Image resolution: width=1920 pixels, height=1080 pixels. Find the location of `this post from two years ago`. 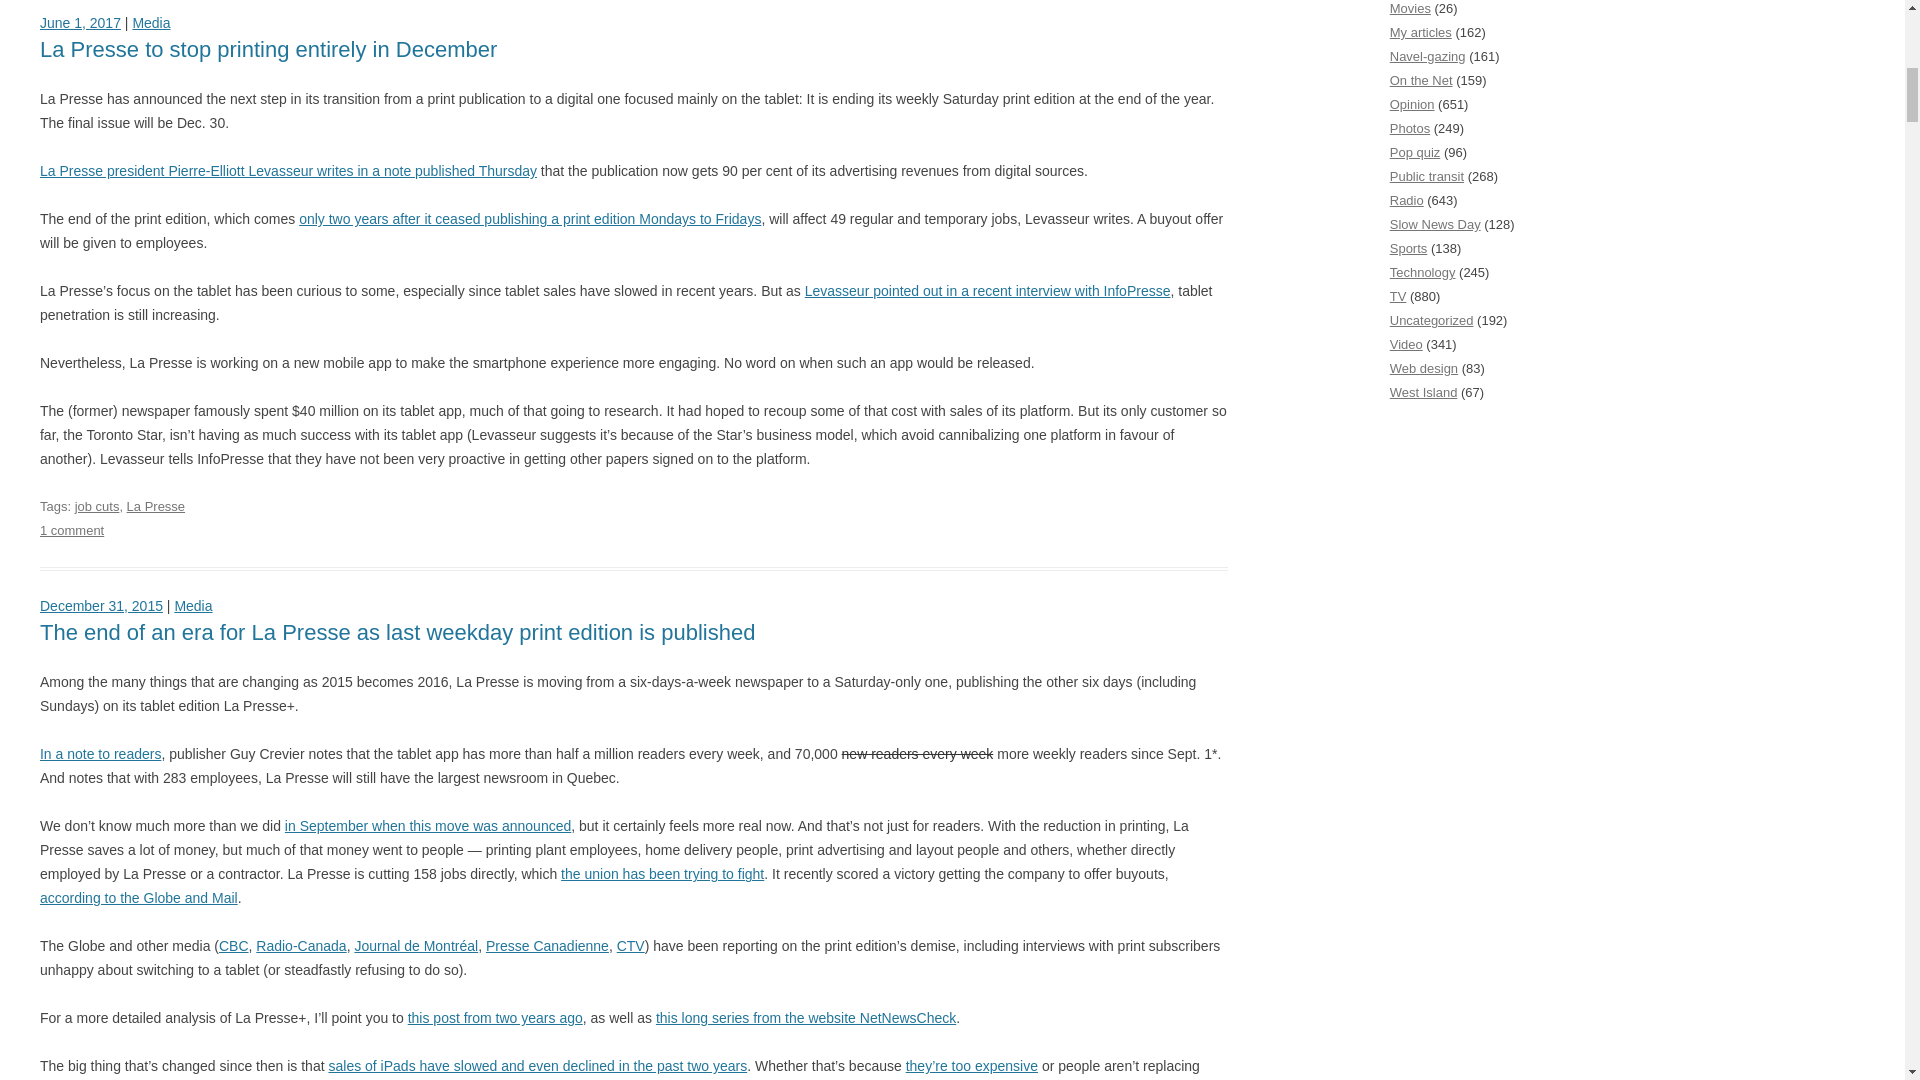

this post from two years ago is located at coordinates (495, 1018).